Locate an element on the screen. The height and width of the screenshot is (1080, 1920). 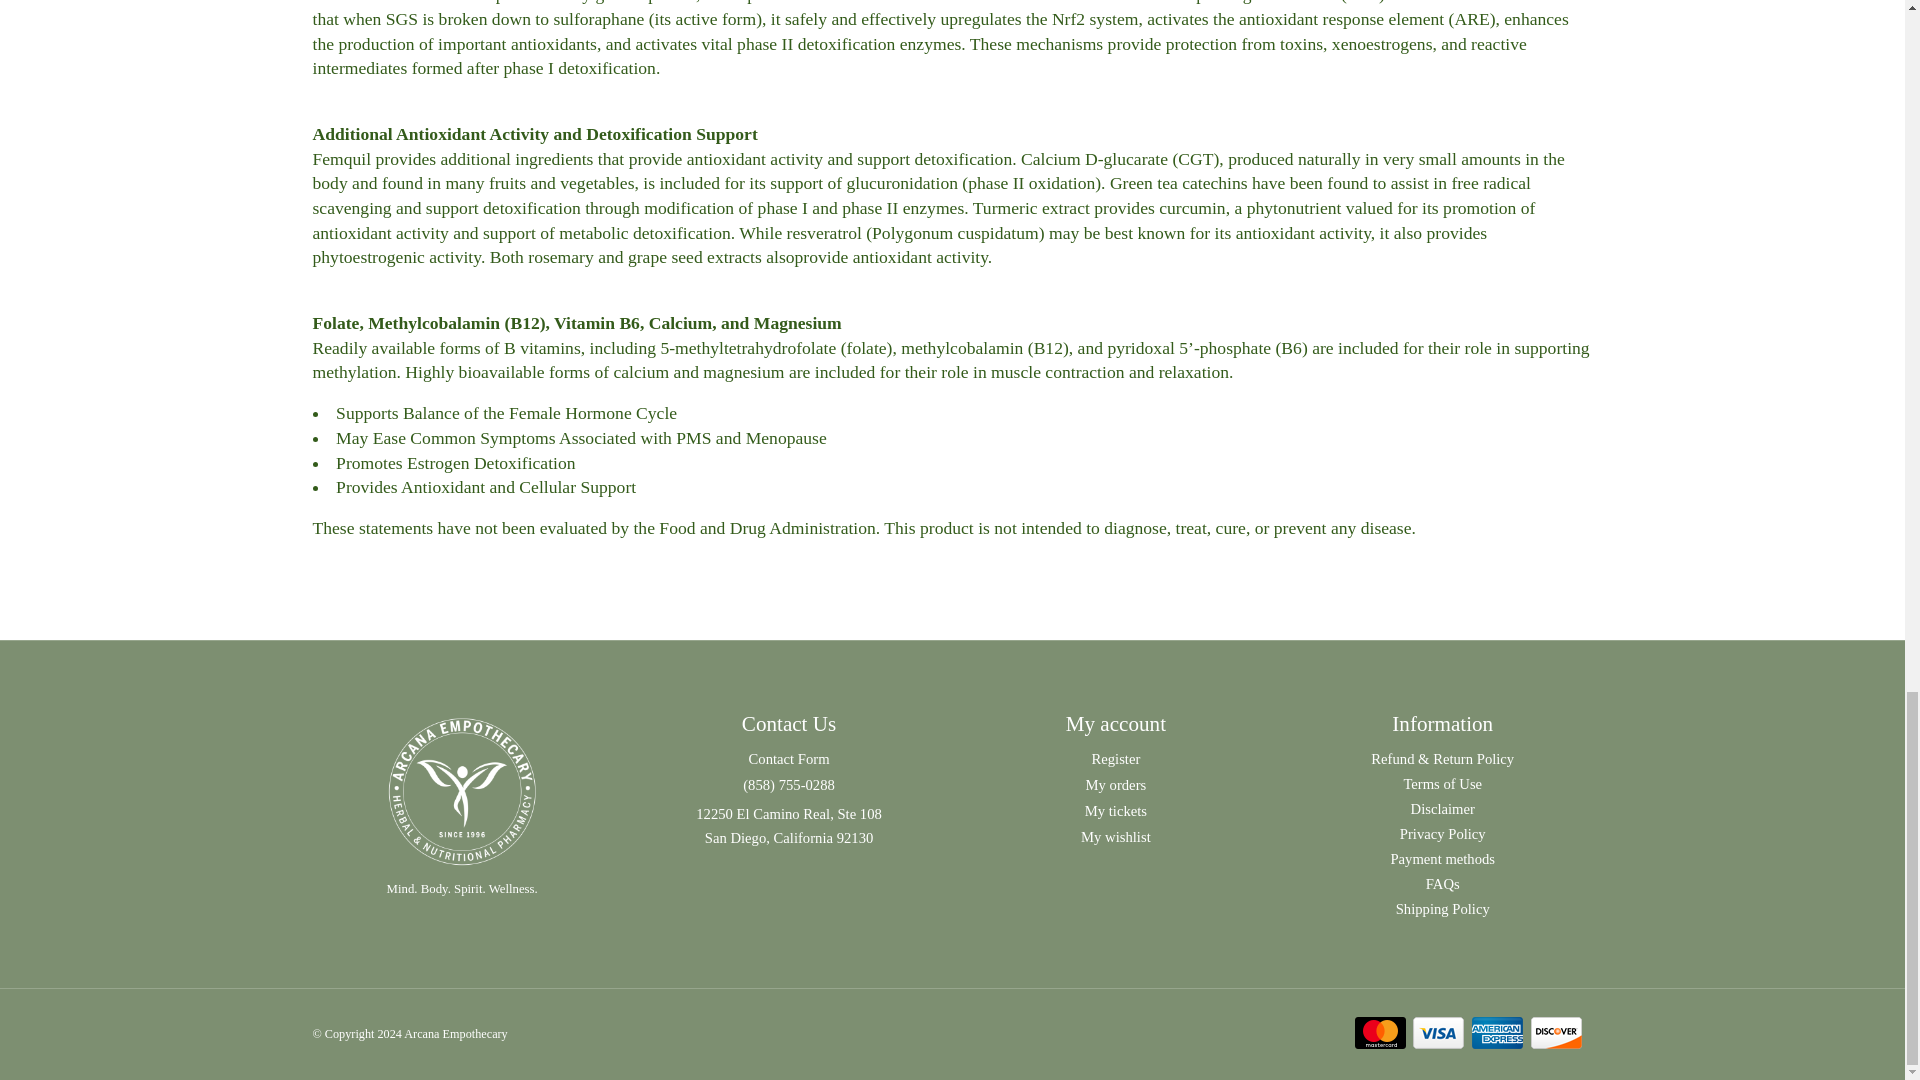
My wishlist is located at coordinates (1115, 836).